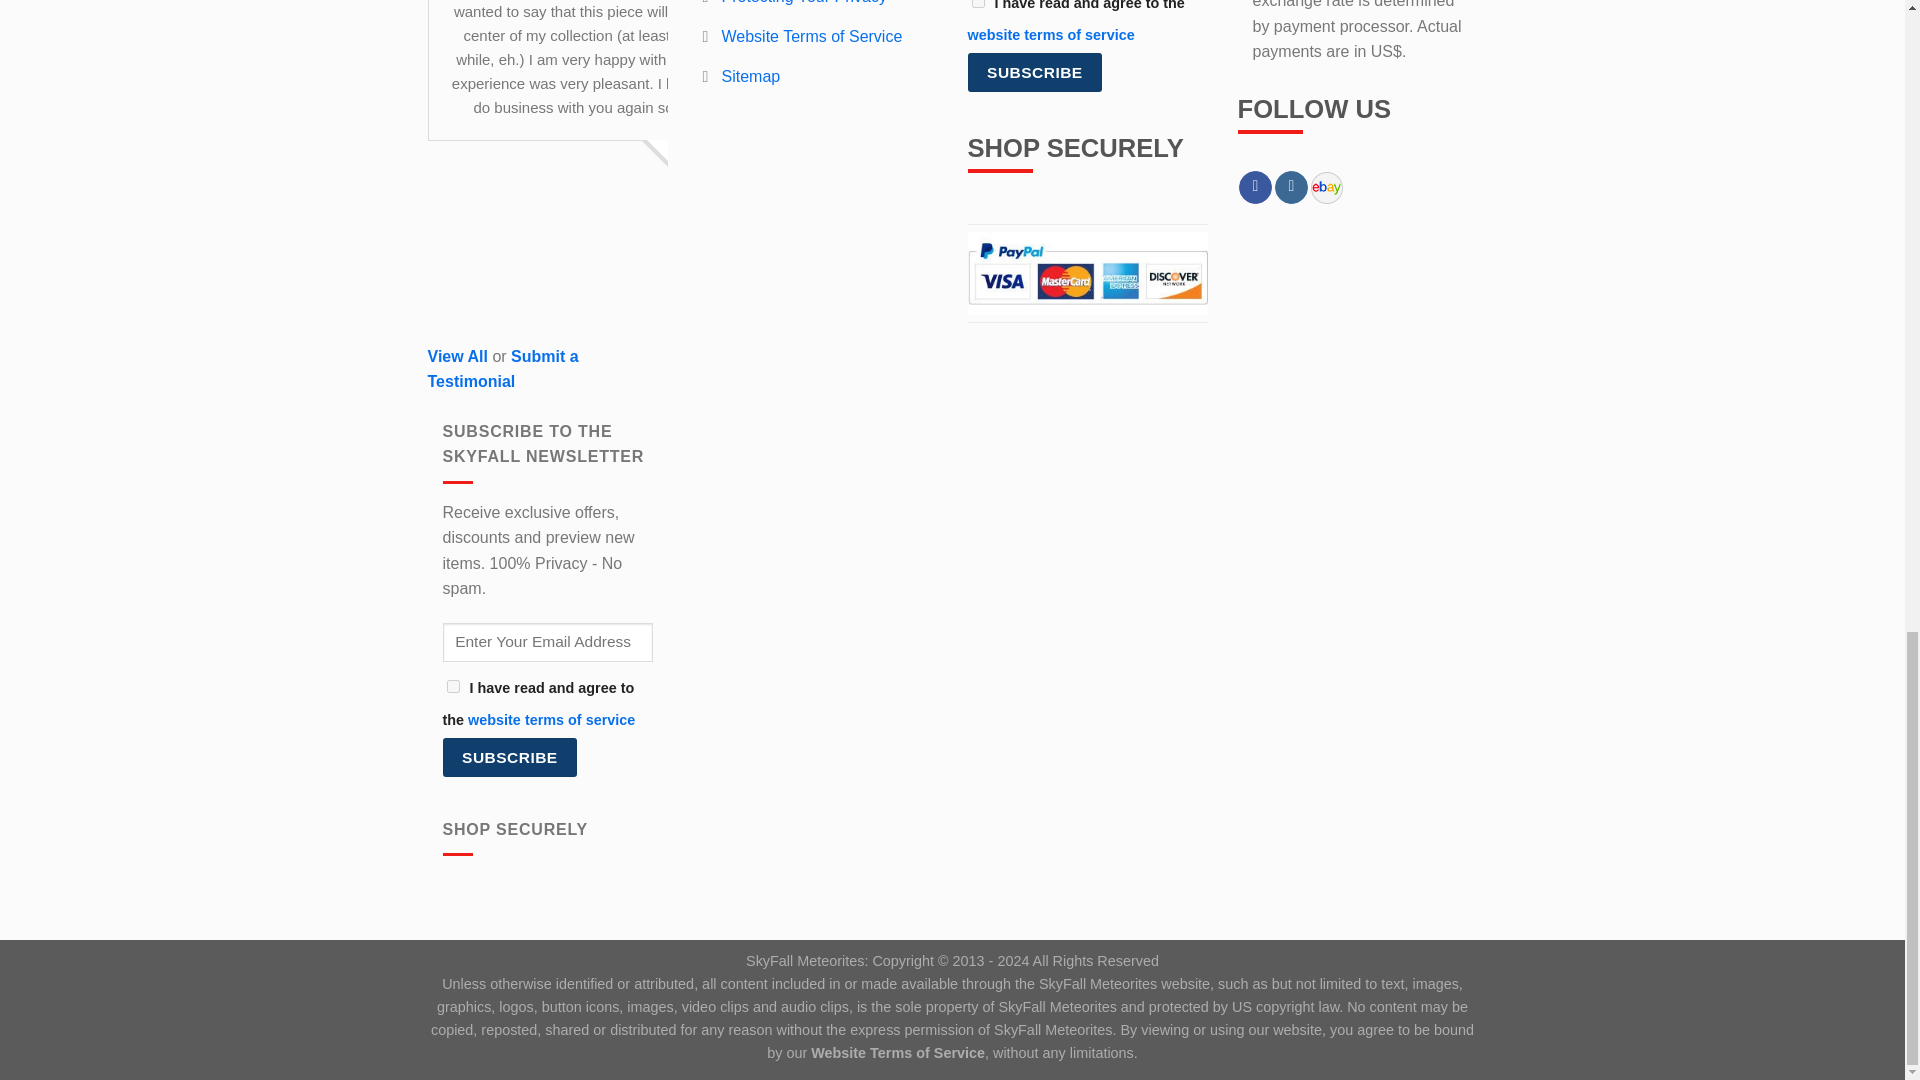  What do you see at coordinates (452, 686) in the screenshot?
I see `1` at bounding box center [452, 686].